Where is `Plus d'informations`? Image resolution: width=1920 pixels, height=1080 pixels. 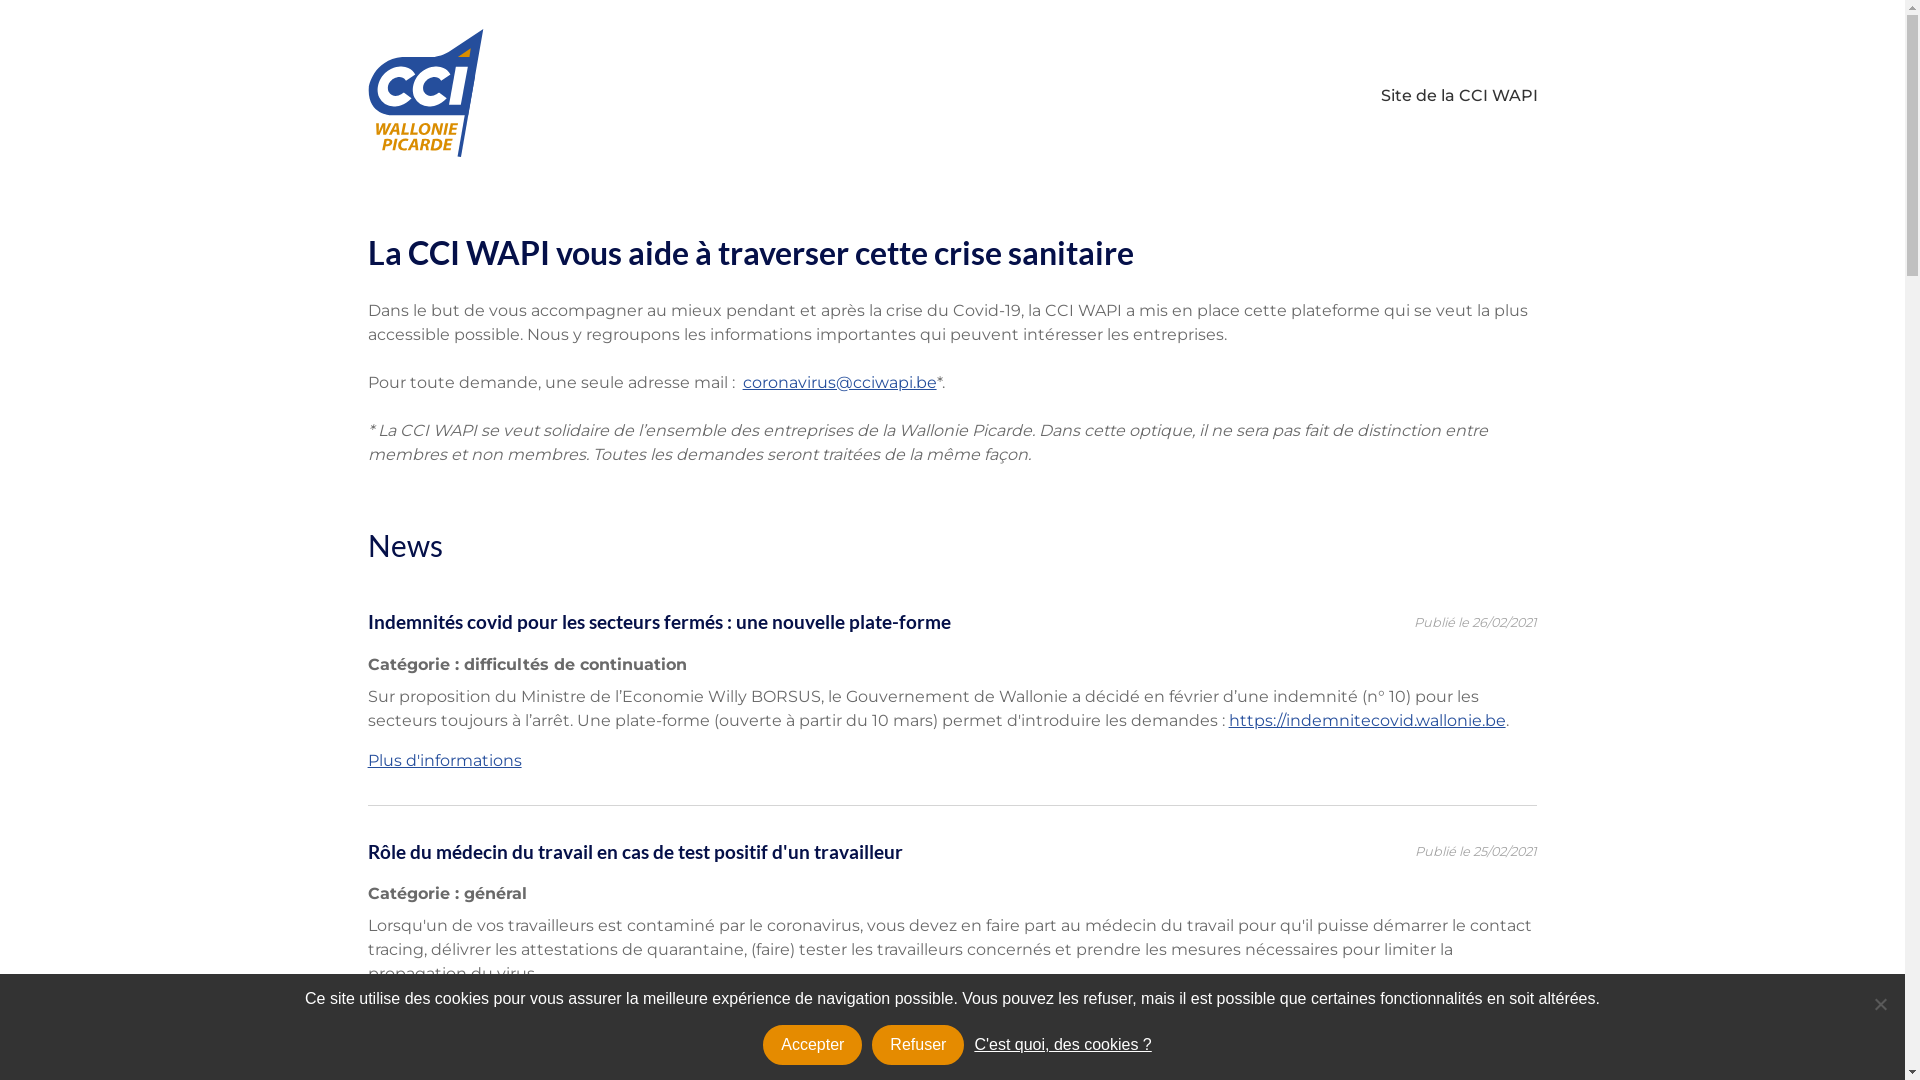
Plus d'informations is located at coordinates (445, 760).